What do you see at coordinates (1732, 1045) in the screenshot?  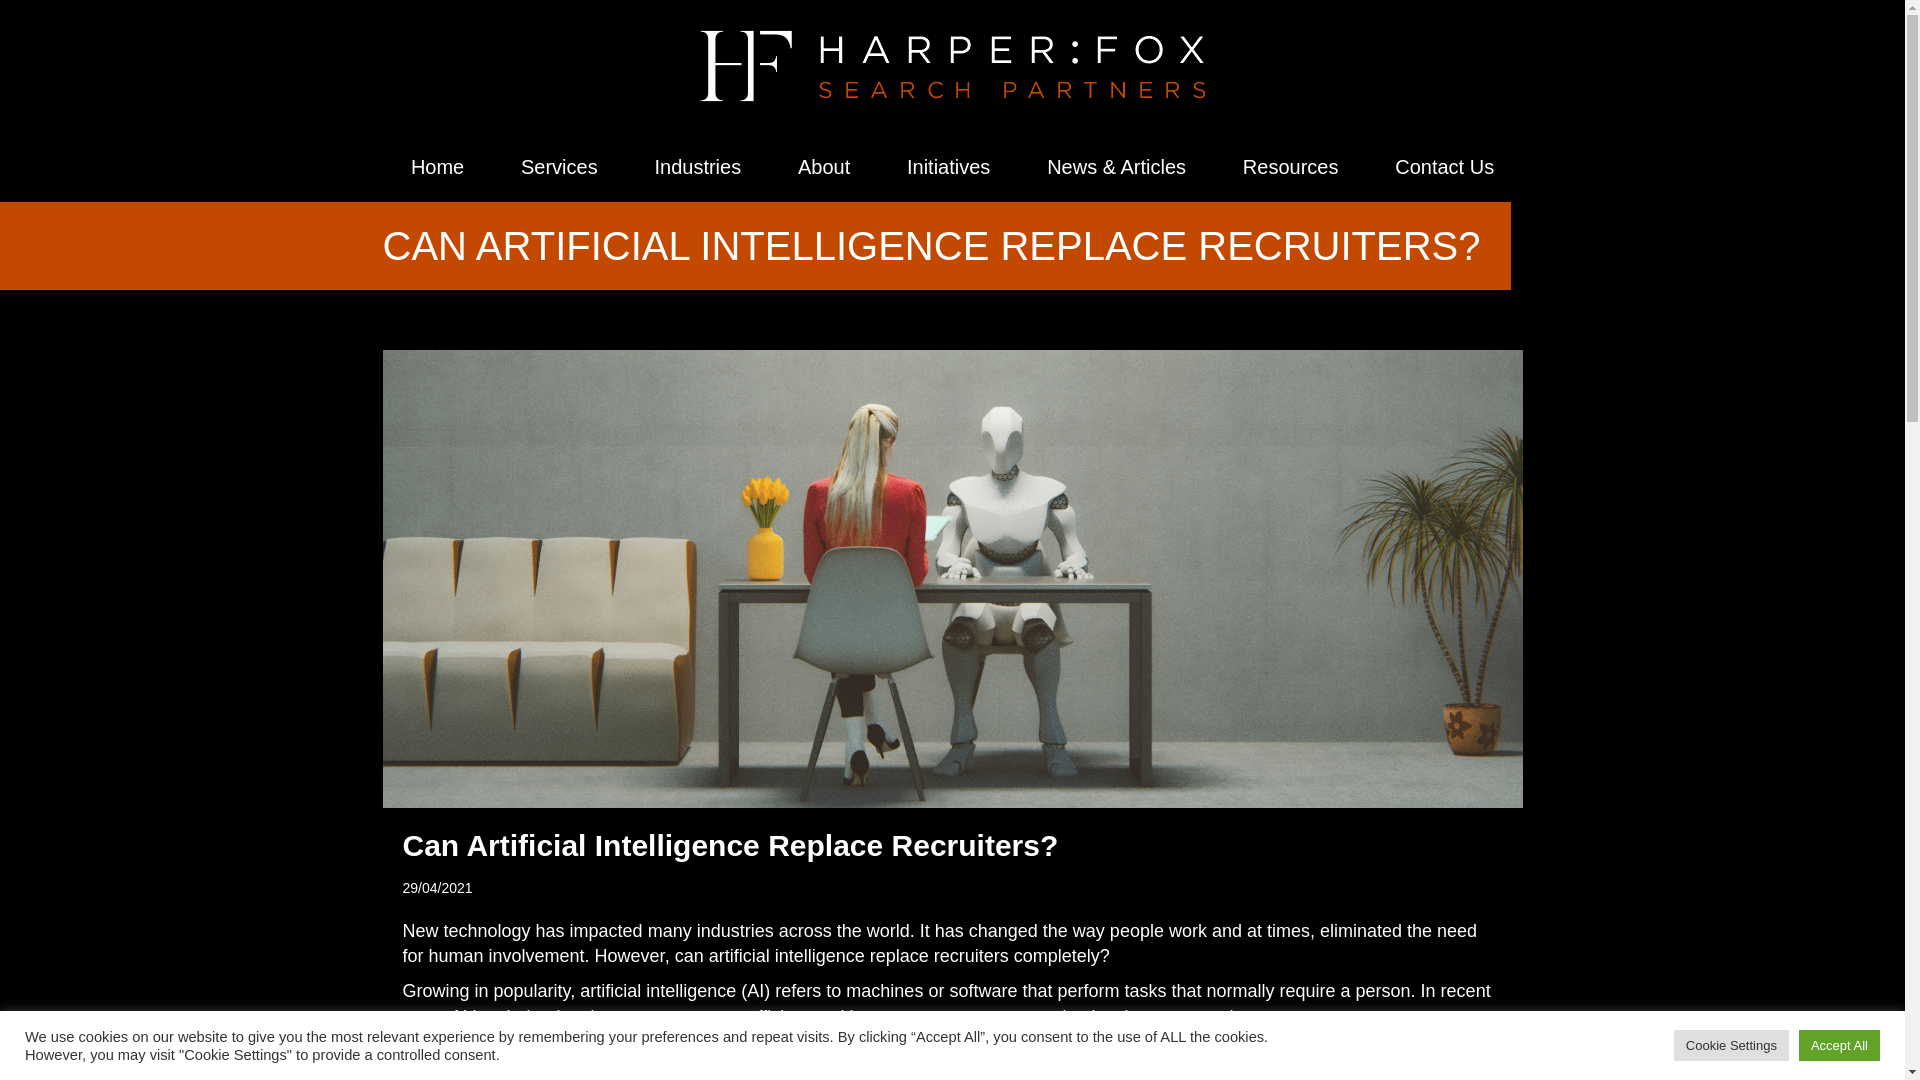 I see `Cookie Settings` at bounding box center [1732, 1045].